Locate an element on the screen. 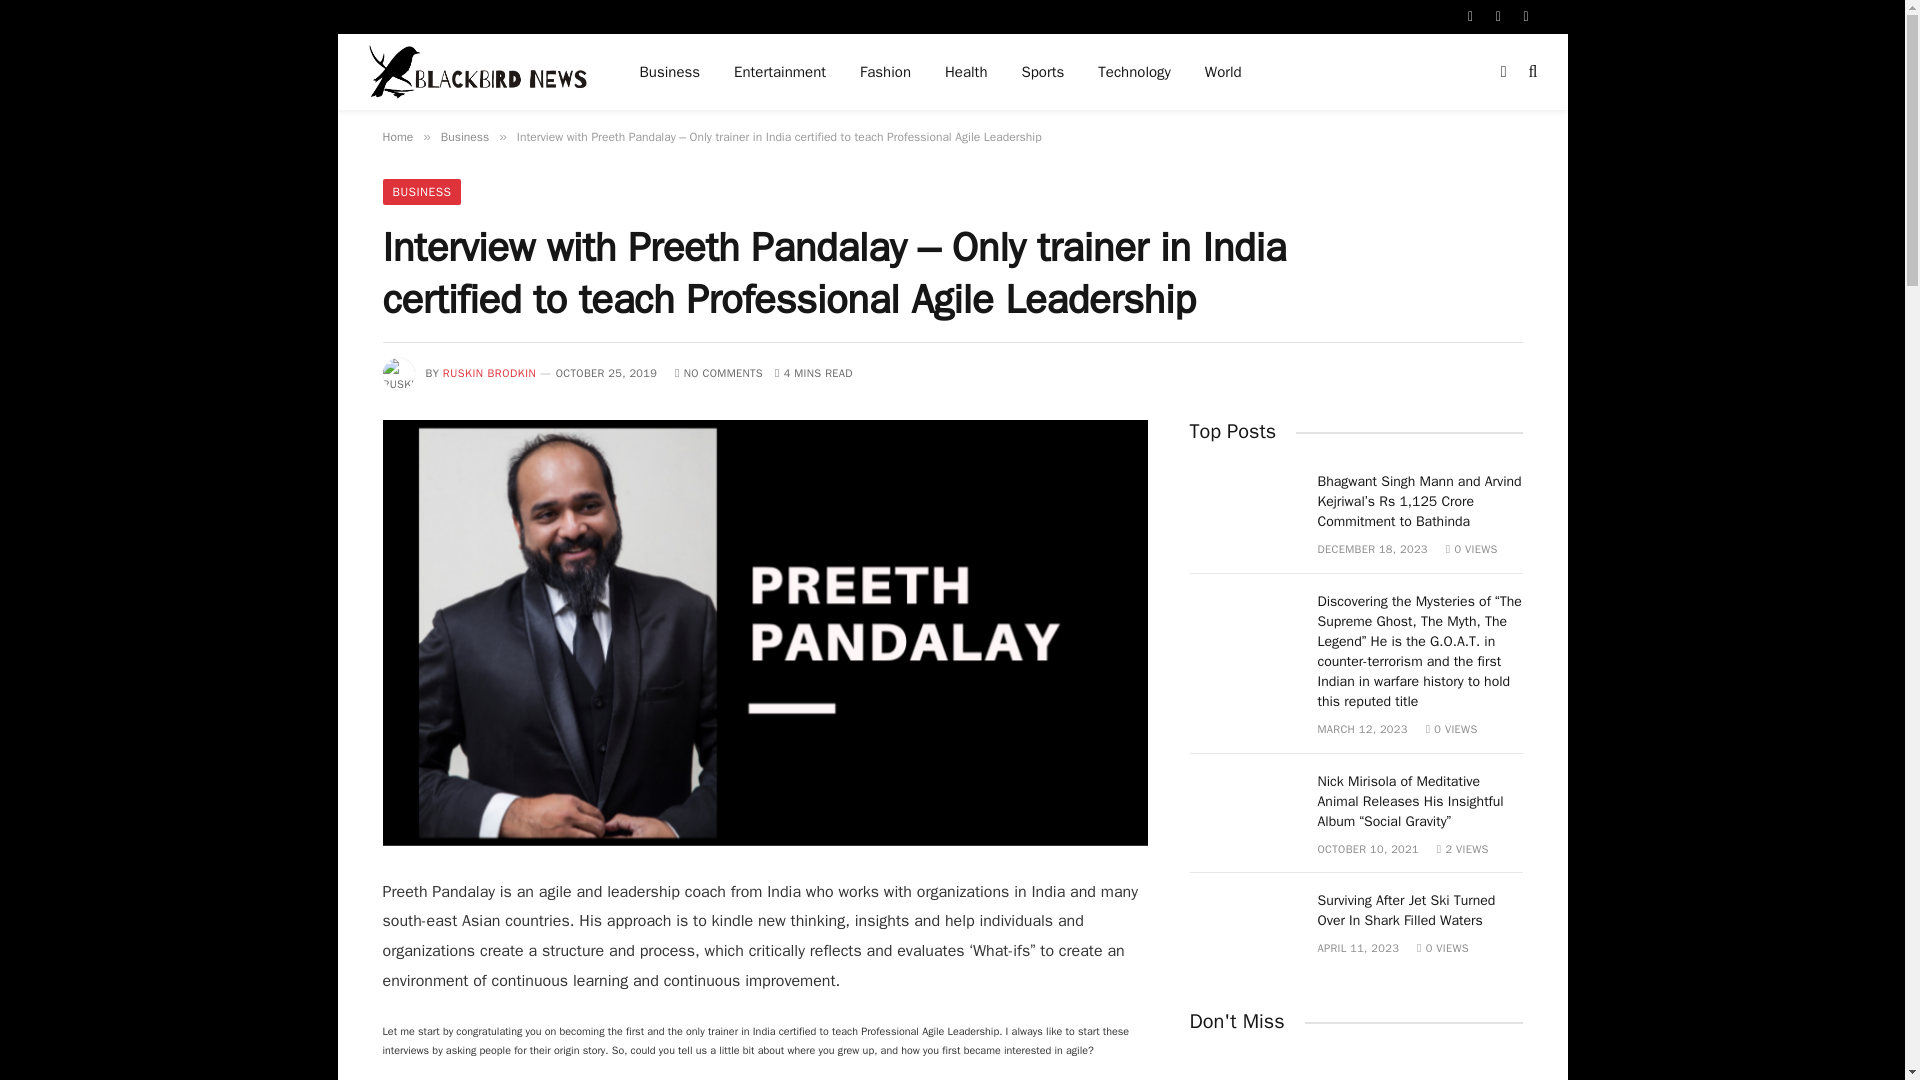  Fashion is located at coordinates (884, 72).